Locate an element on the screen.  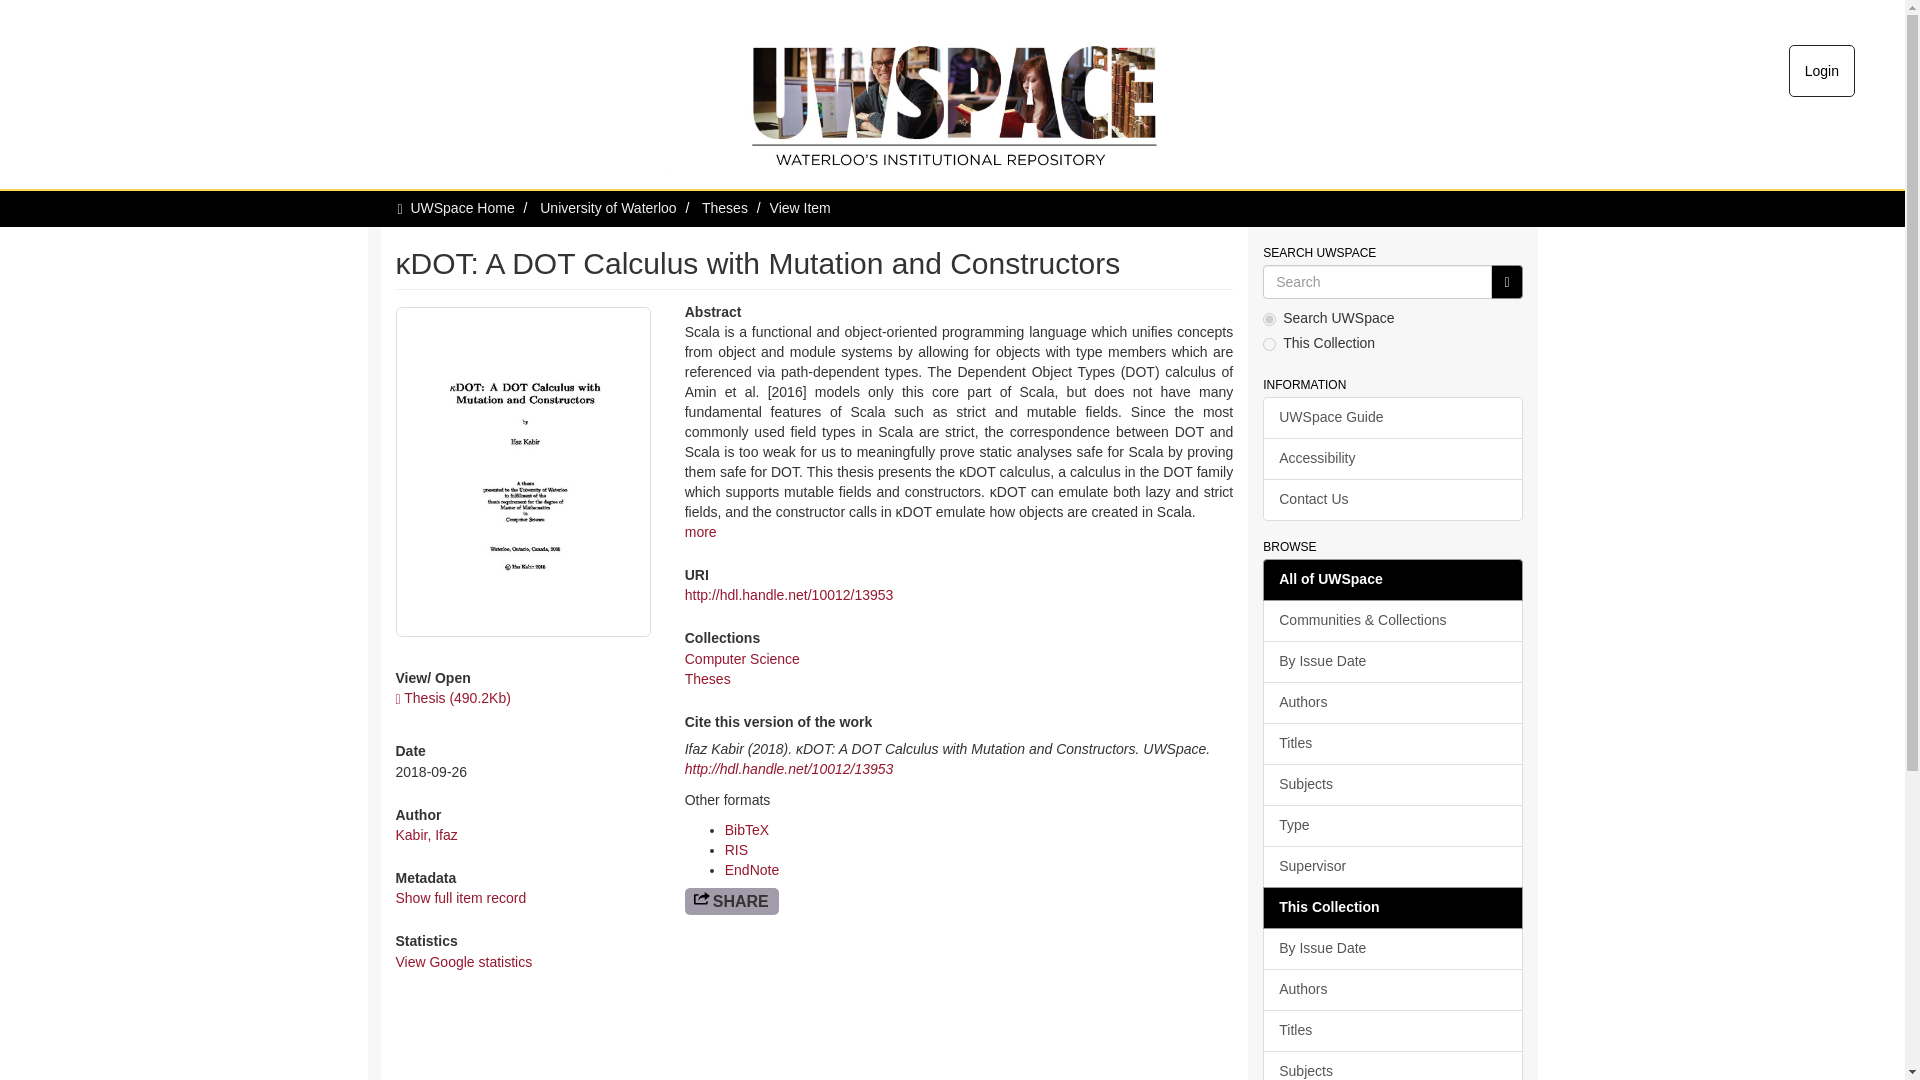
Search UWSpace is located at coordinates (1377, 282).